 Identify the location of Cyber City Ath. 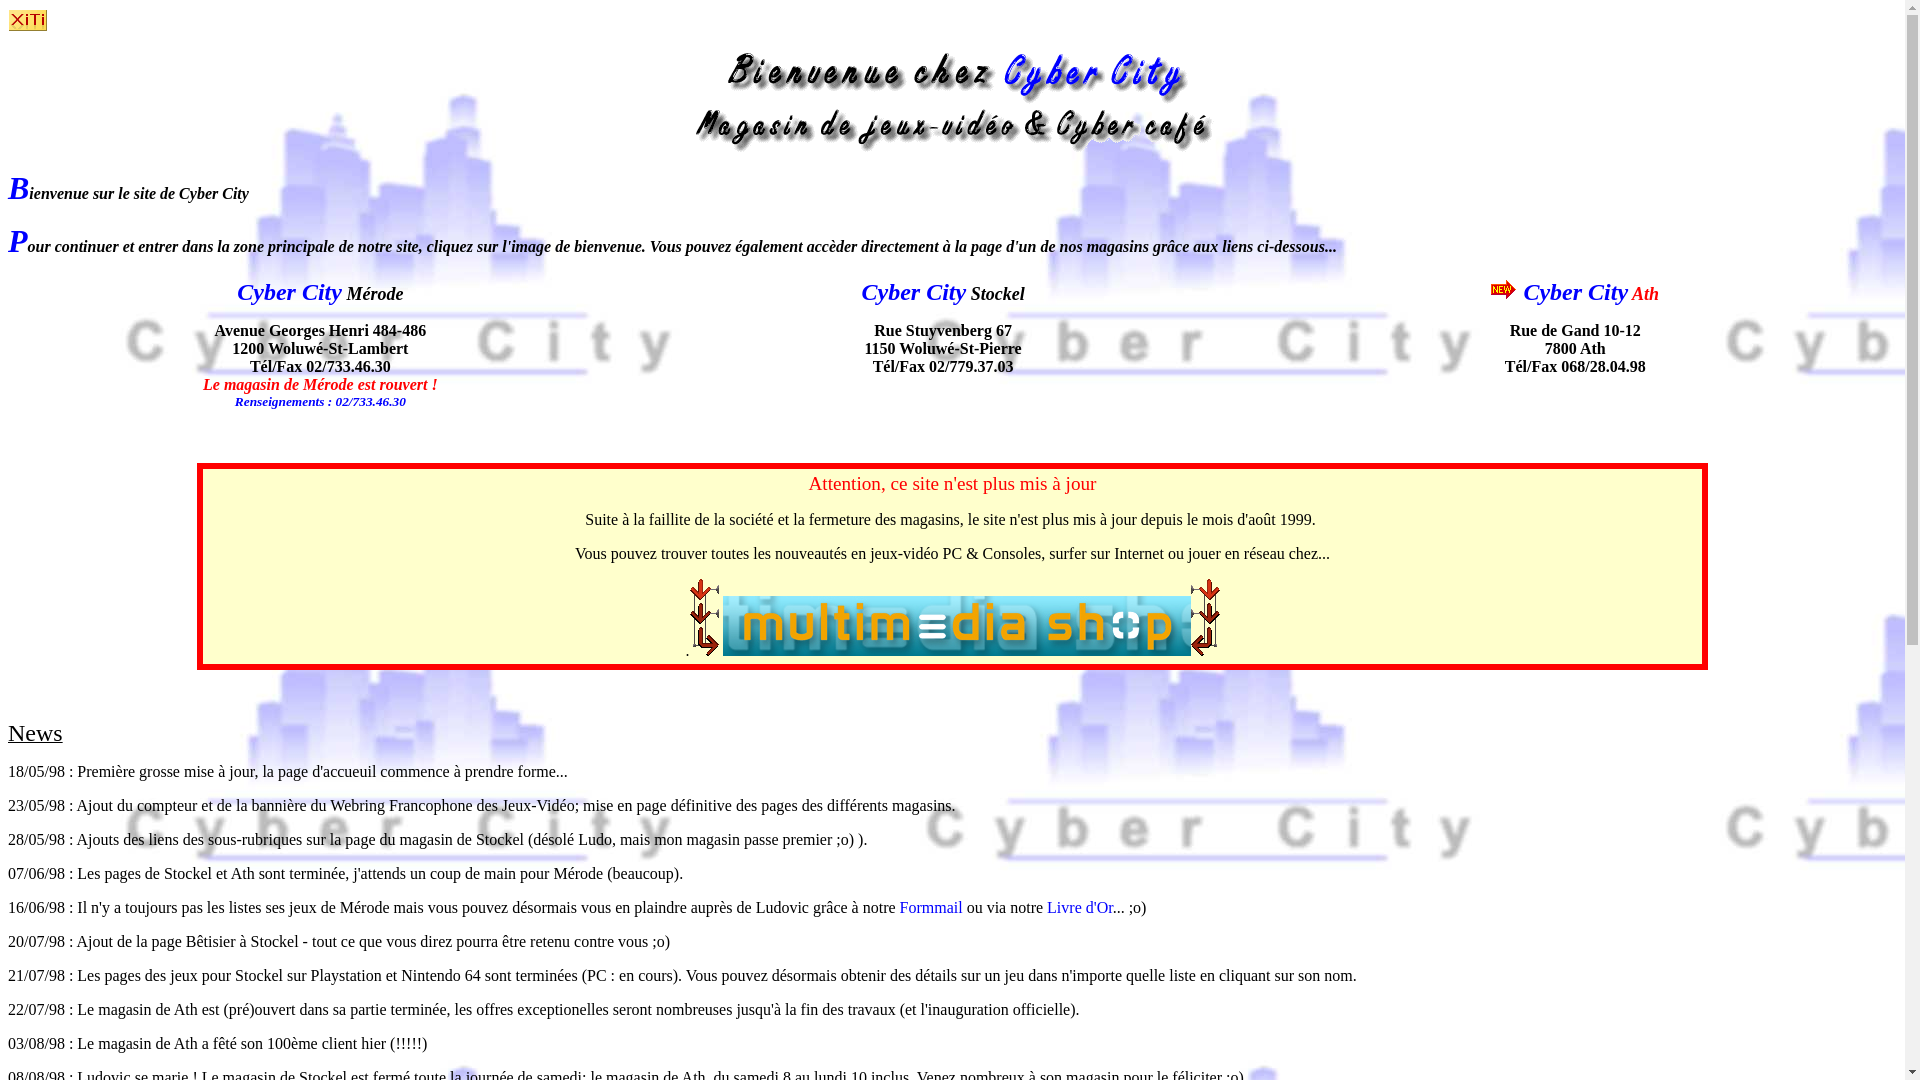
(1591, 294).